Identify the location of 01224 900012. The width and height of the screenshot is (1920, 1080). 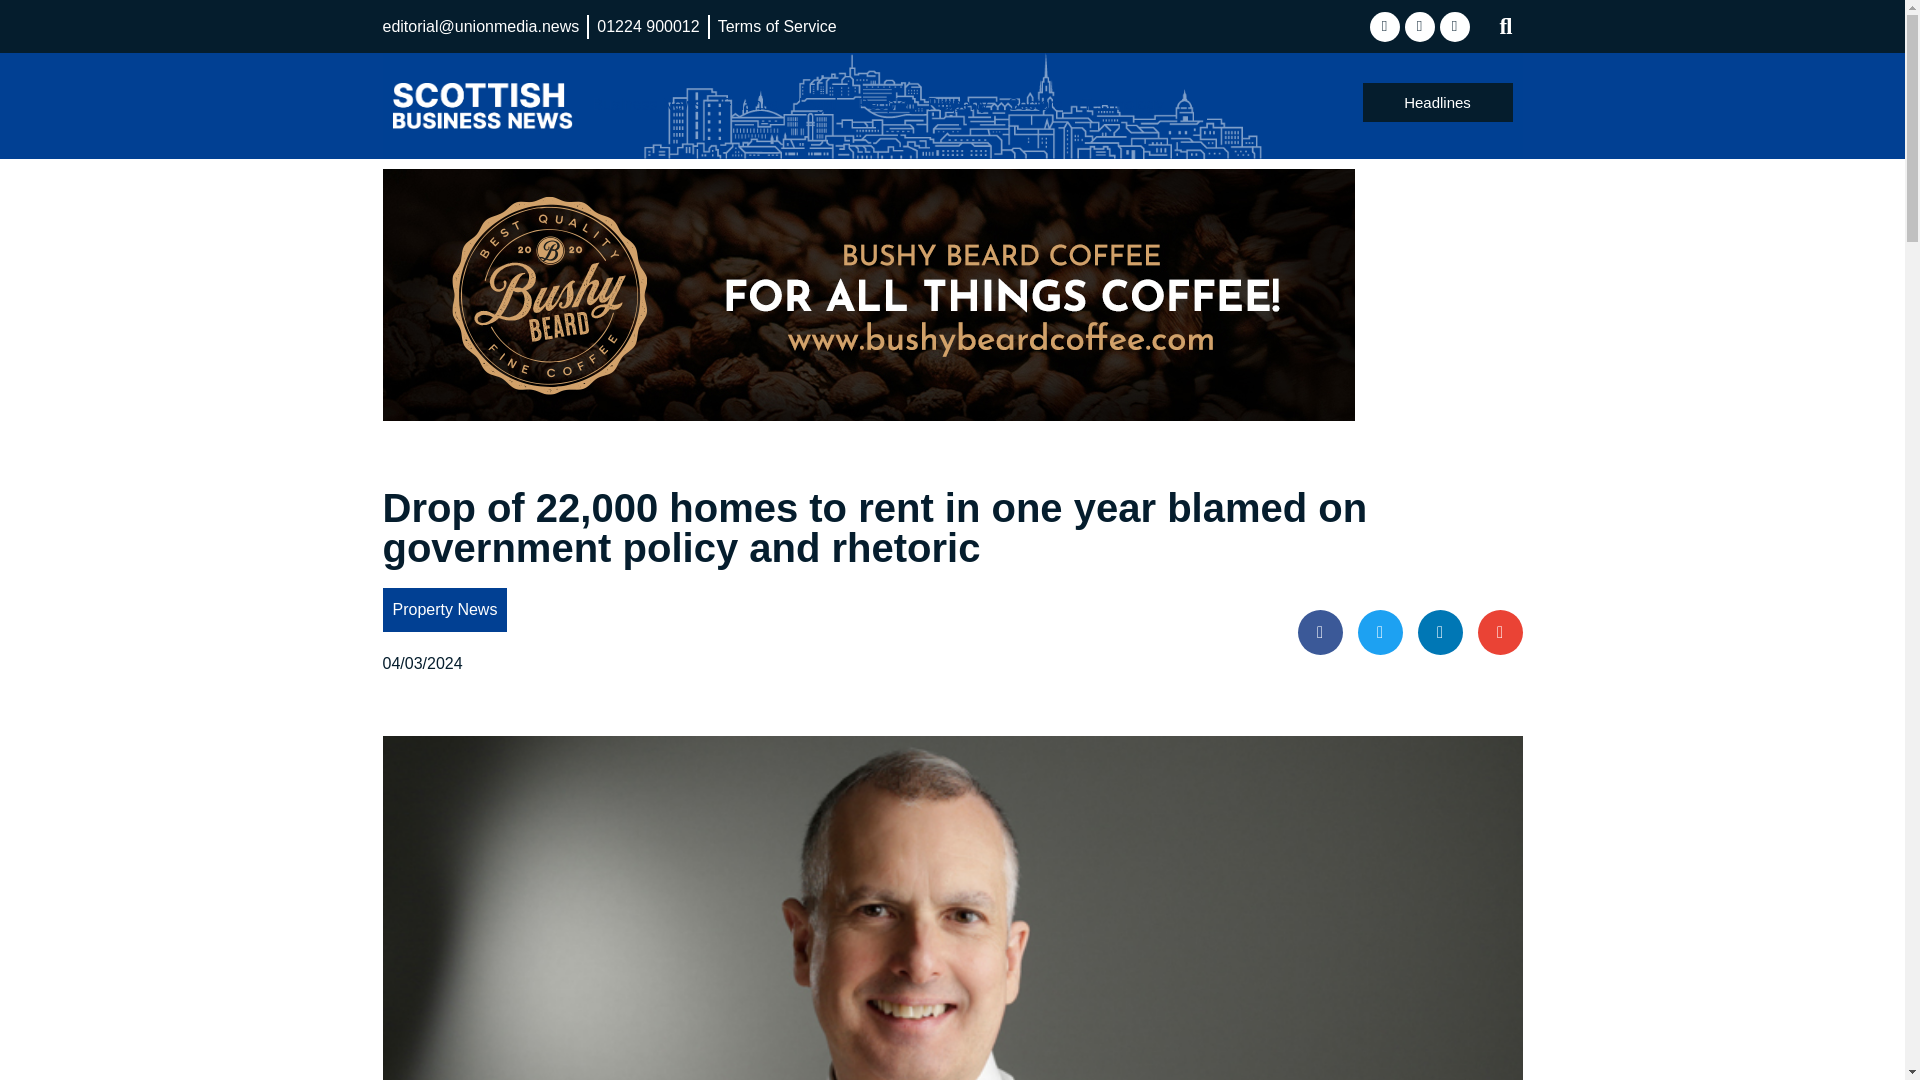
(648, 26).